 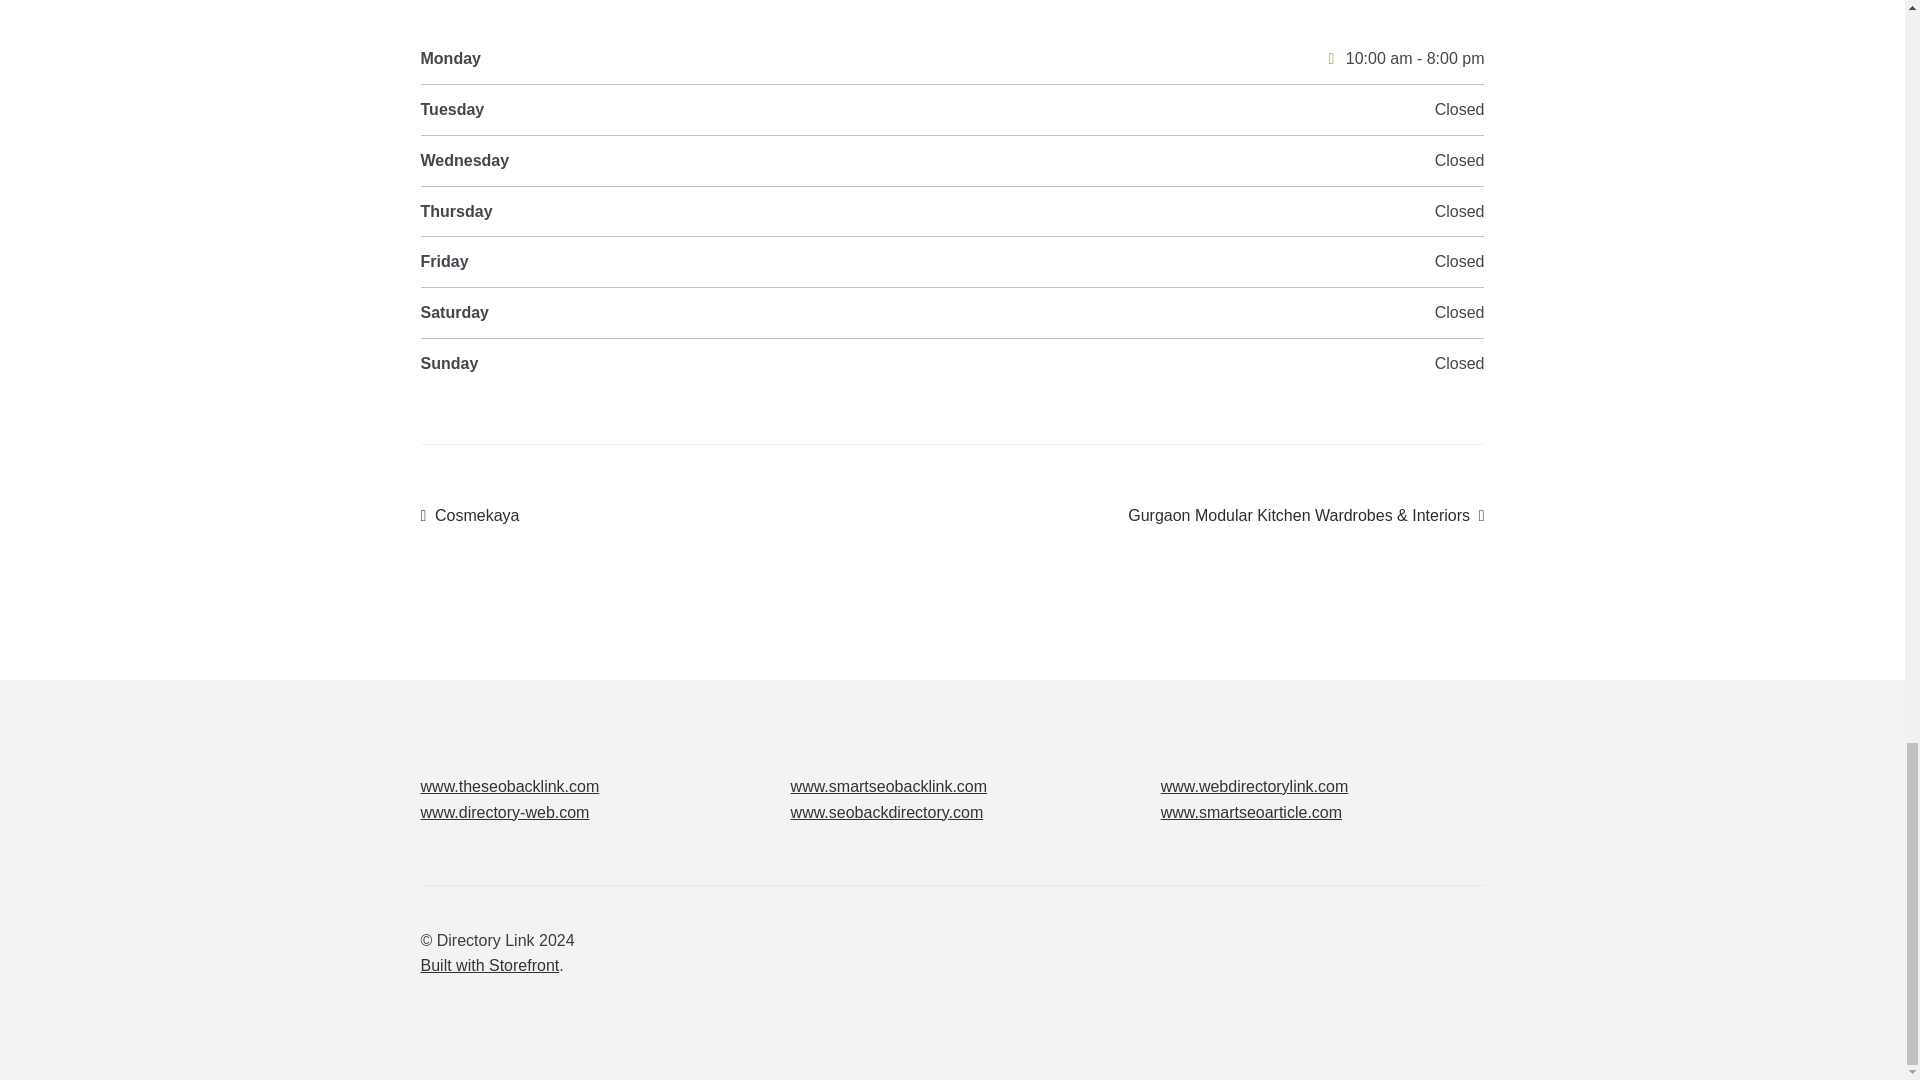 I want to click on www.smartseobacklink.com, so click(x=890, y=786).